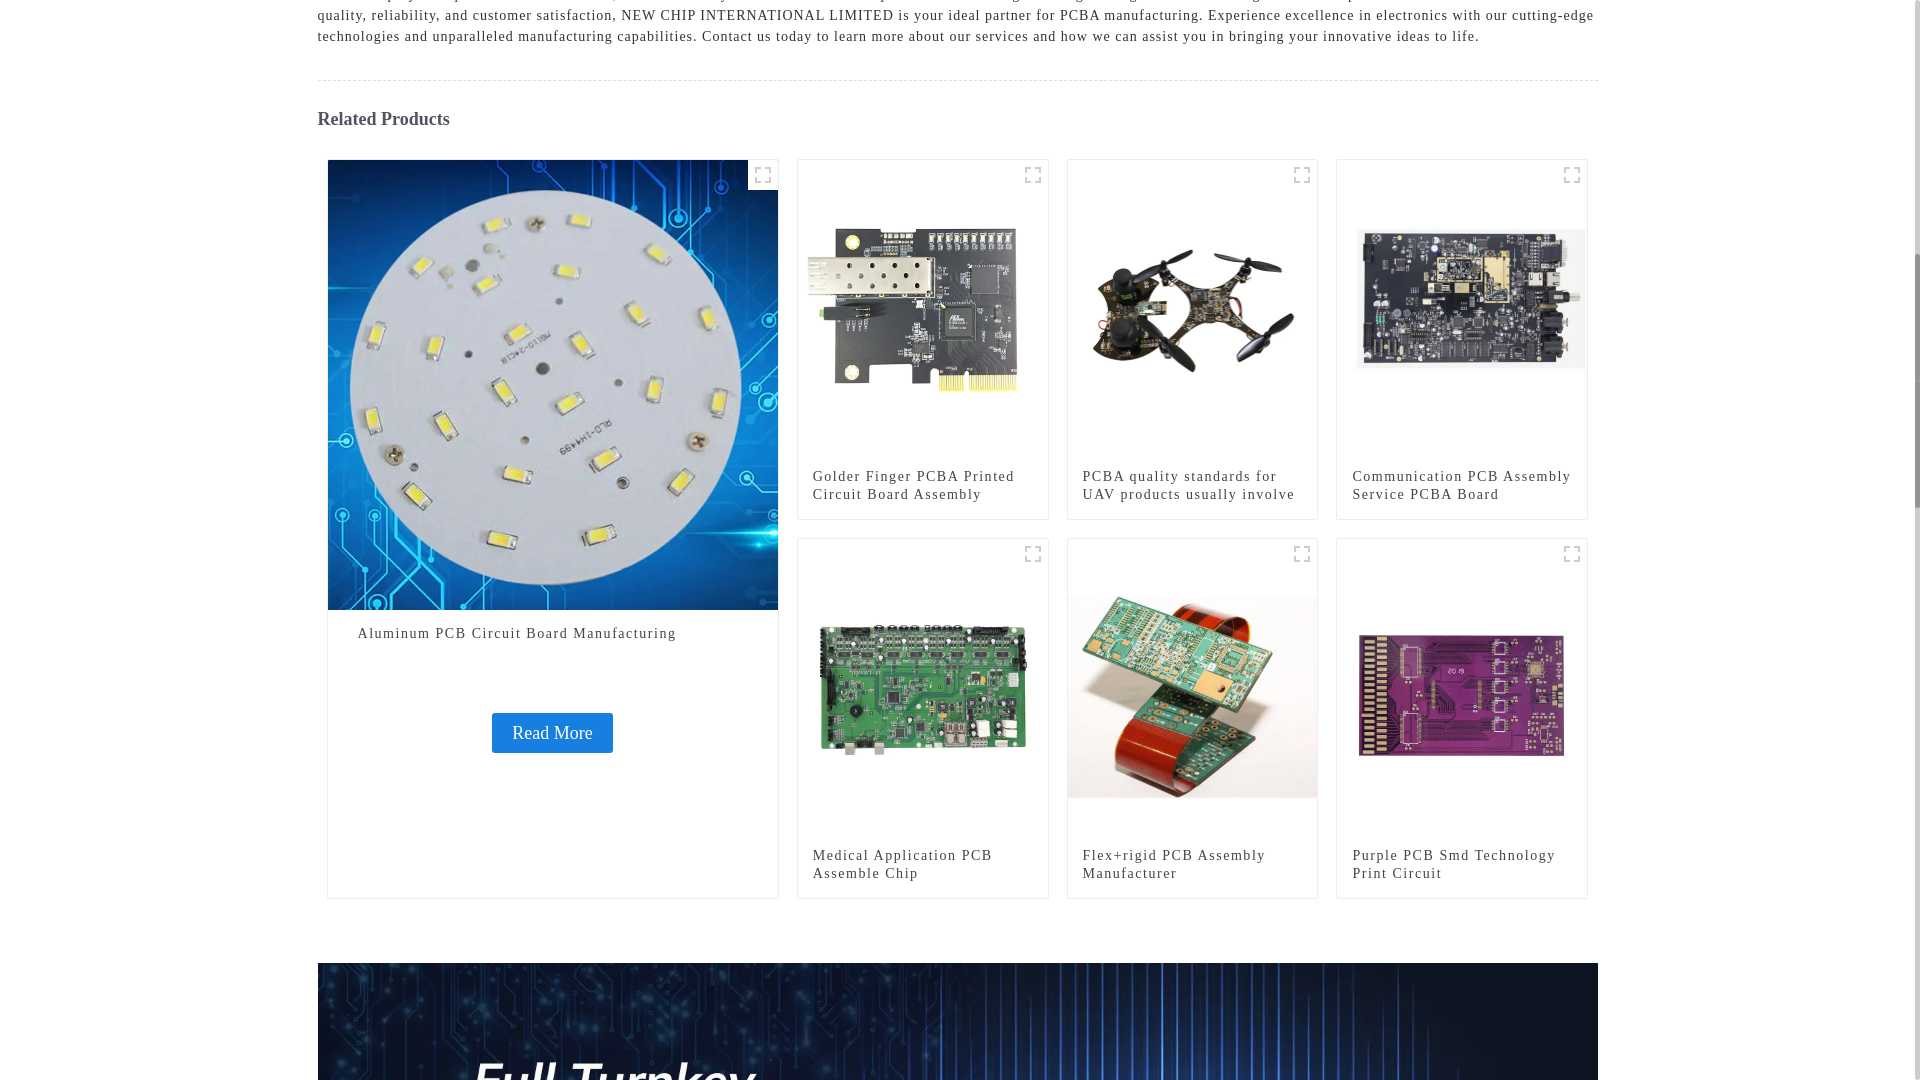 The width and height of the screenshot is (1920, 1080). I want to click on Communication PCB Assembly Service PCBA Board, so click(1462, 486).